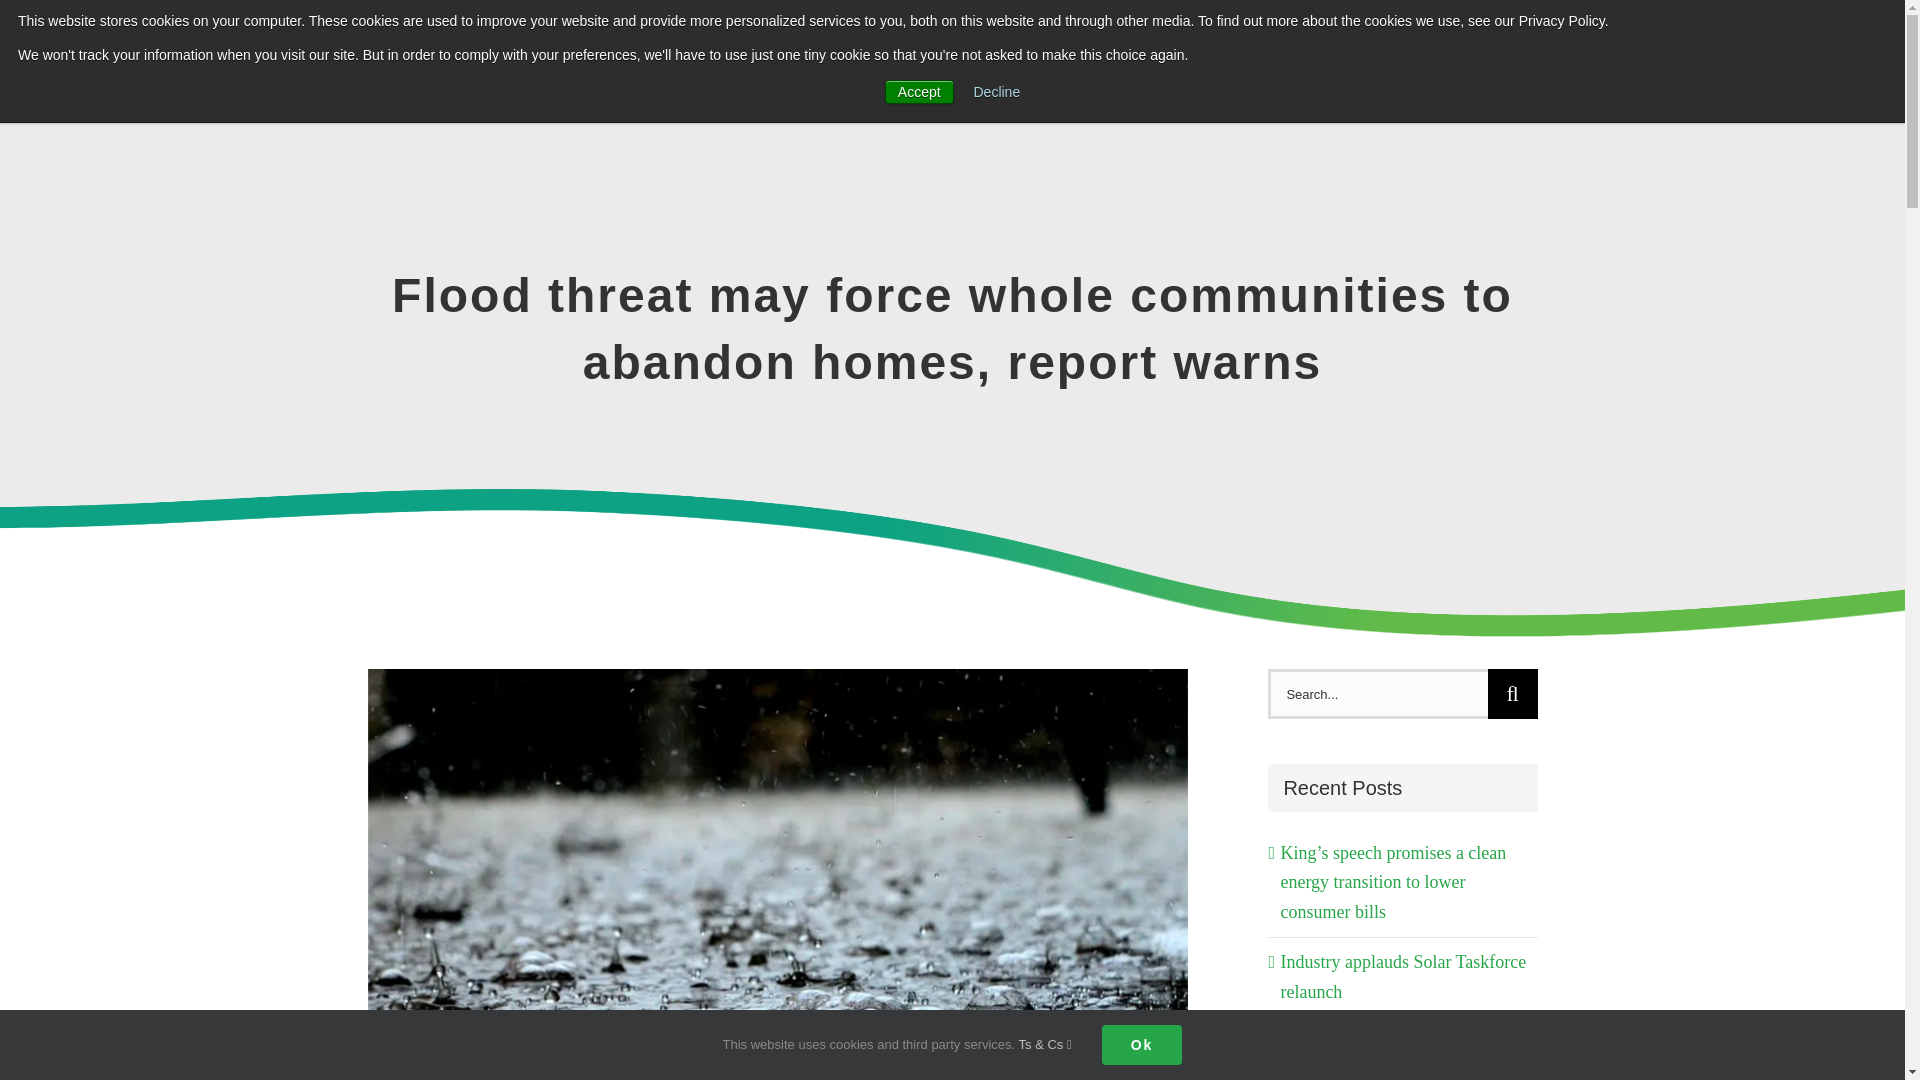  I want to click on Decline, so click(997, 92).